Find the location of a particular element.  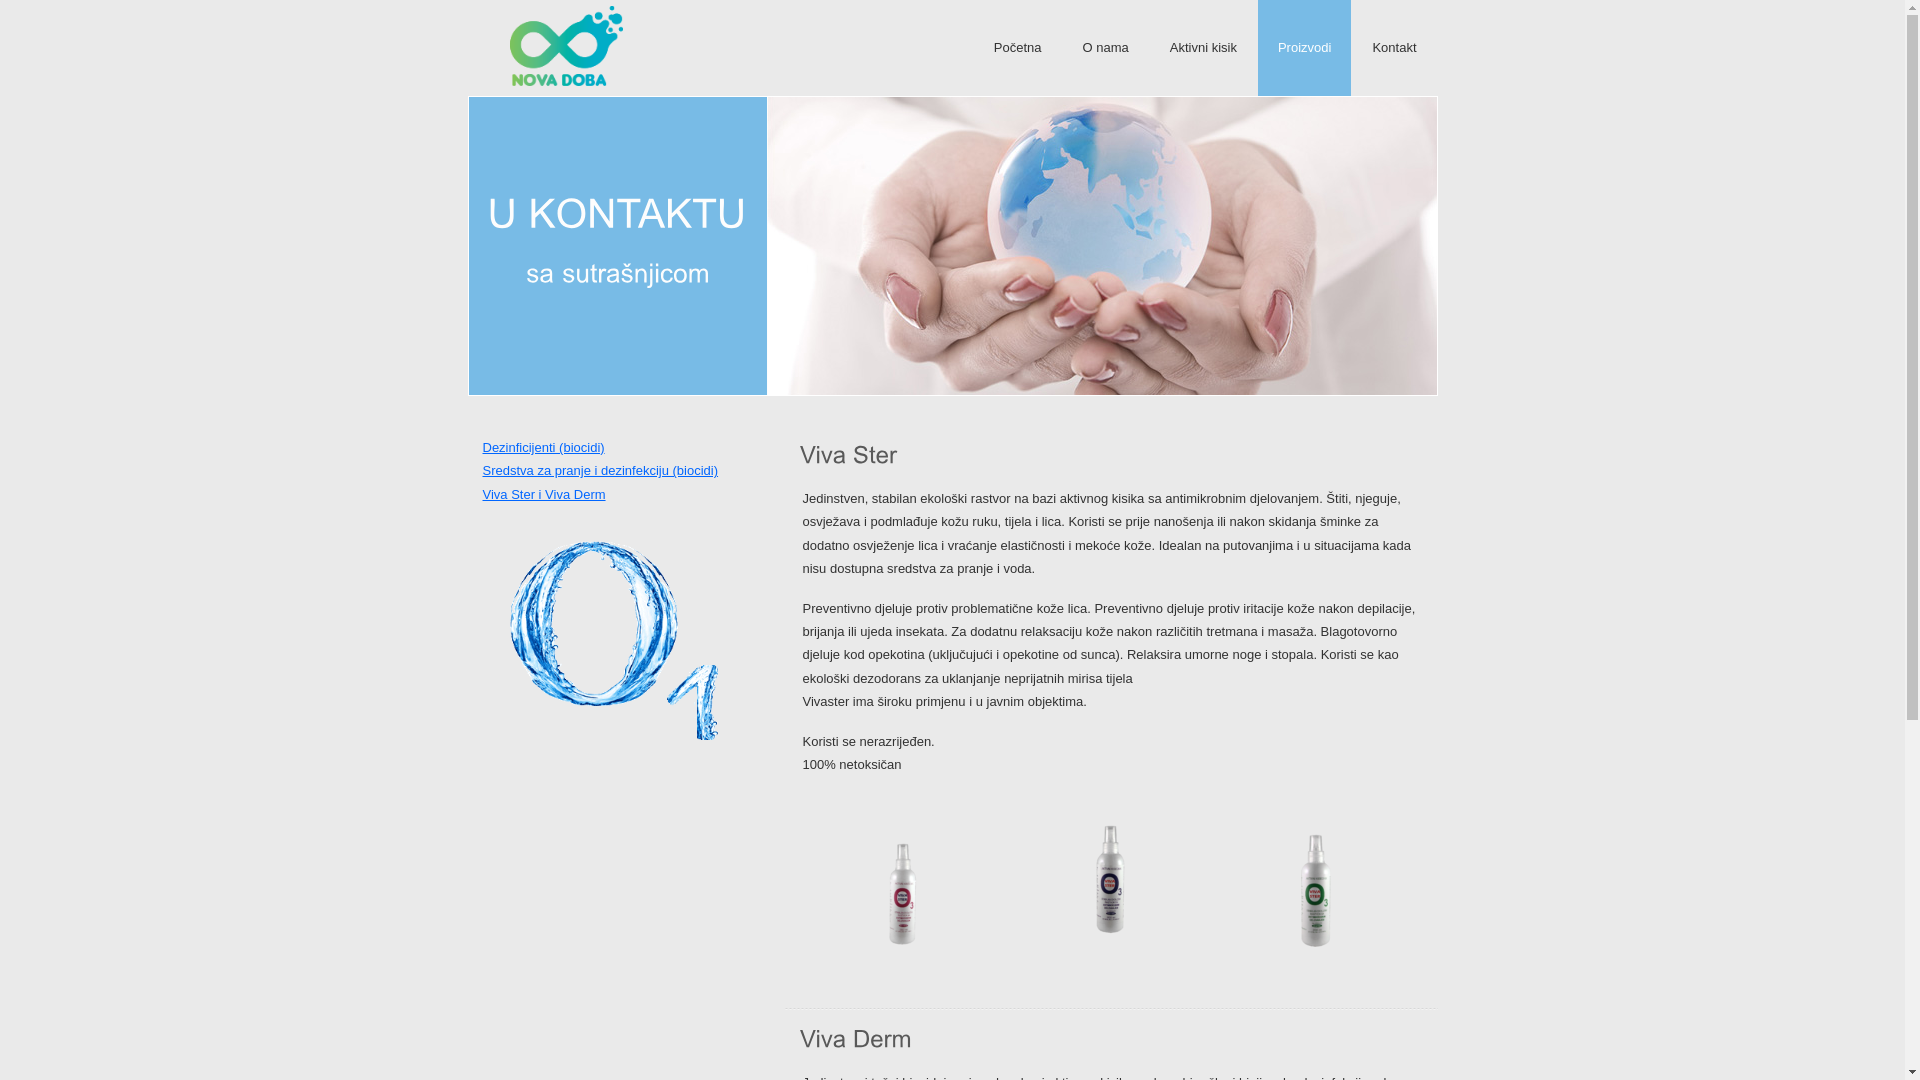

Proizvodi is located at coordinates (1304, 48).